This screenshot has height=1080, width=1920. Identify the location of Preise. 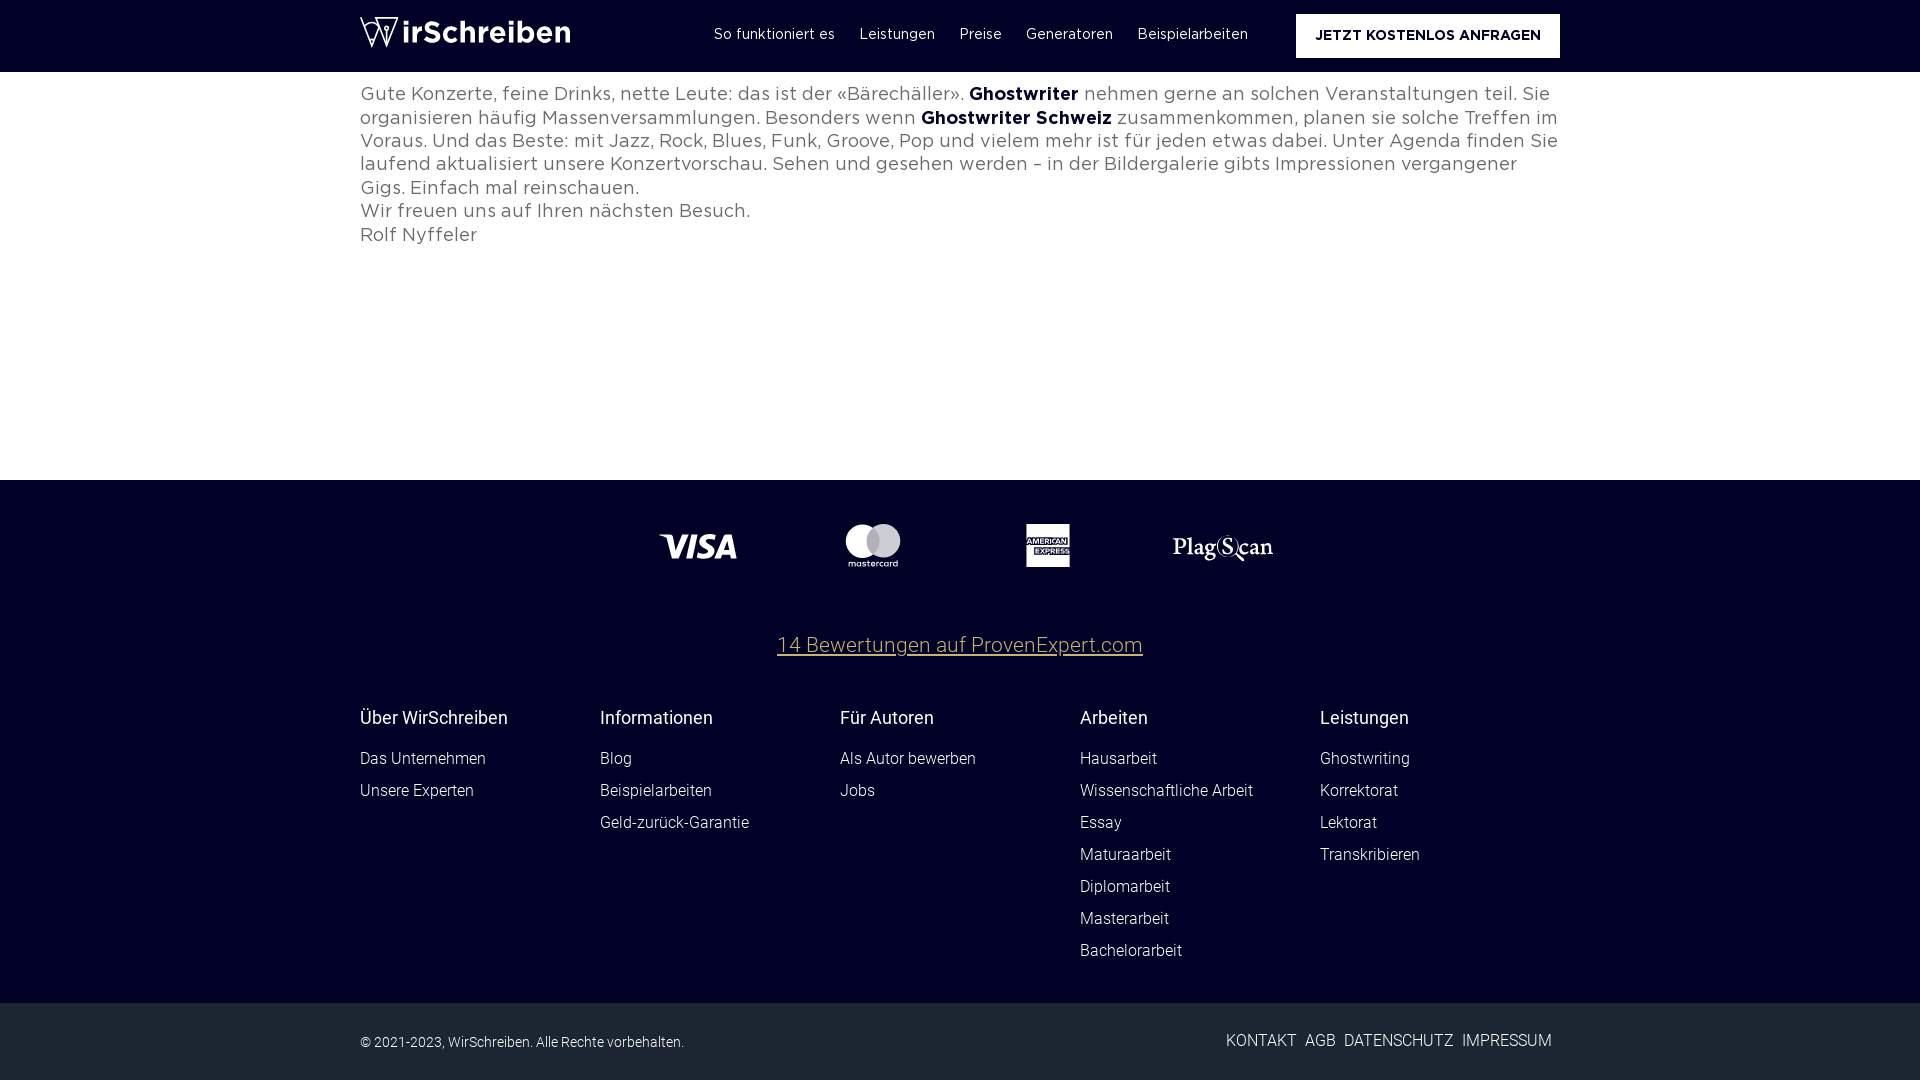
(980, 36).